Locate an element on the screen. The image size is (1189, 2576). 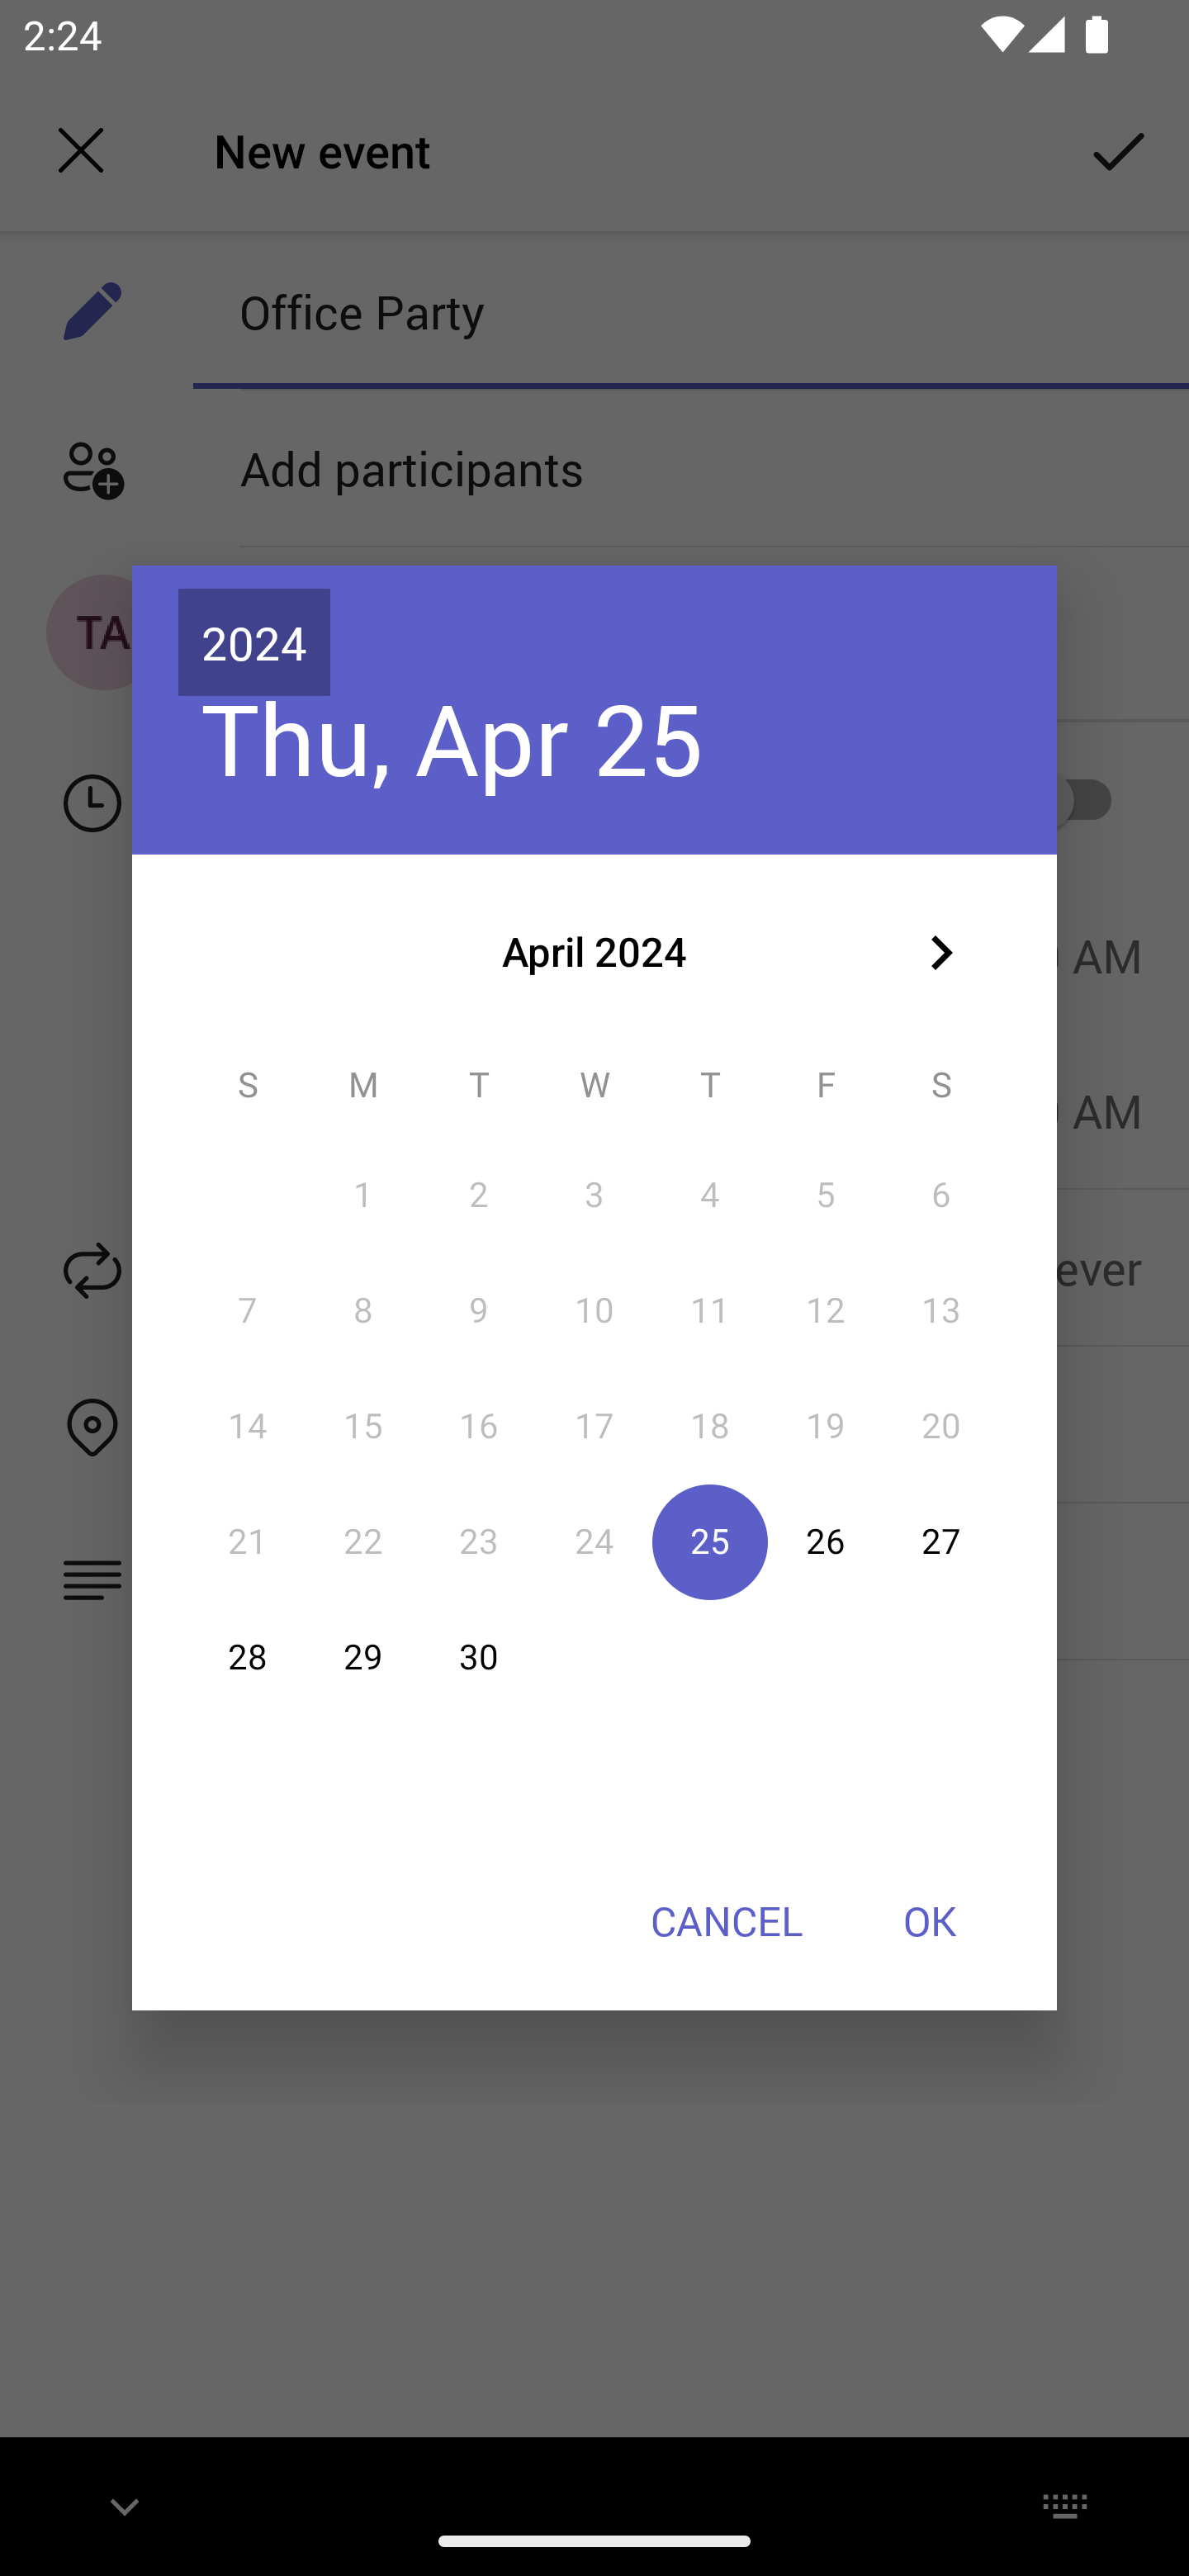
2024 is located at coordinates (254, 642).